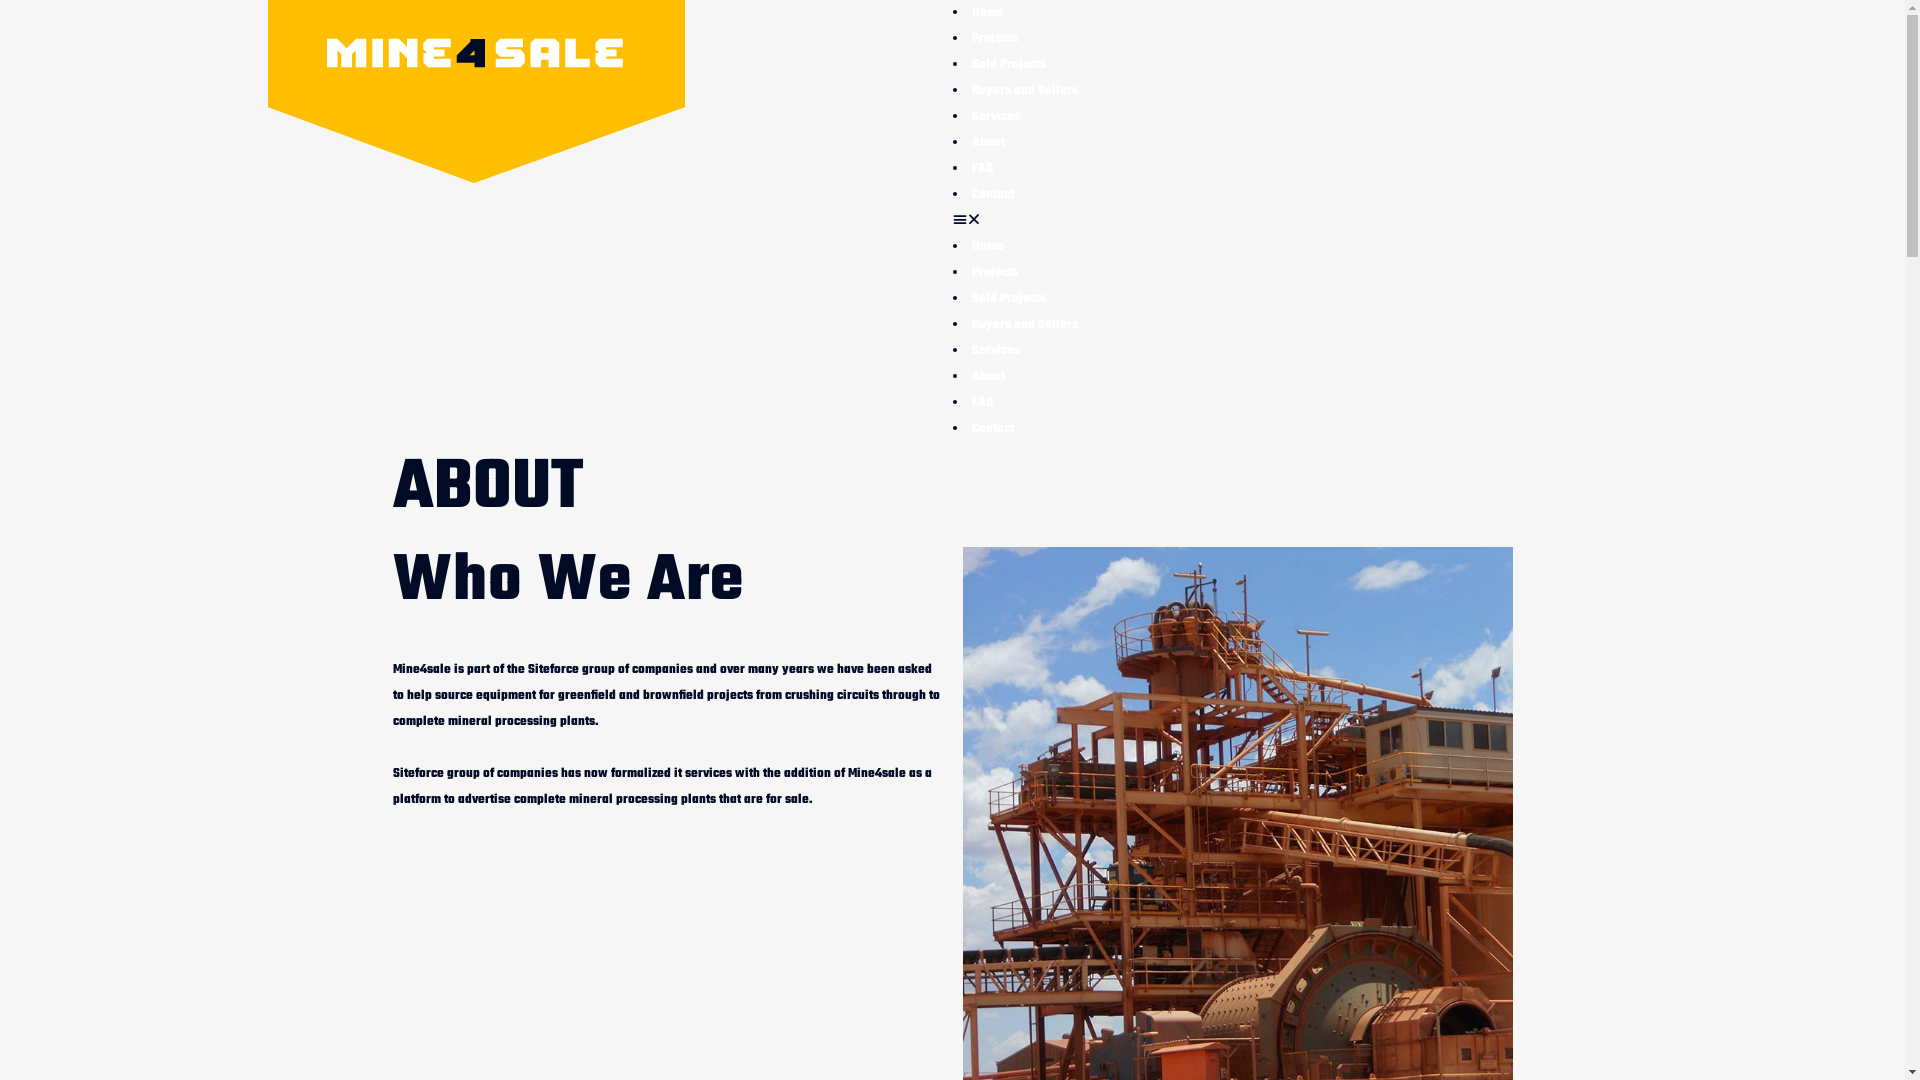 The width and height of the screenshot is (1920, 1080). What do you see at coordinates (1009, 299) in the screenshot?
I see `Sold Projects` at bounding box center [1009, 299].